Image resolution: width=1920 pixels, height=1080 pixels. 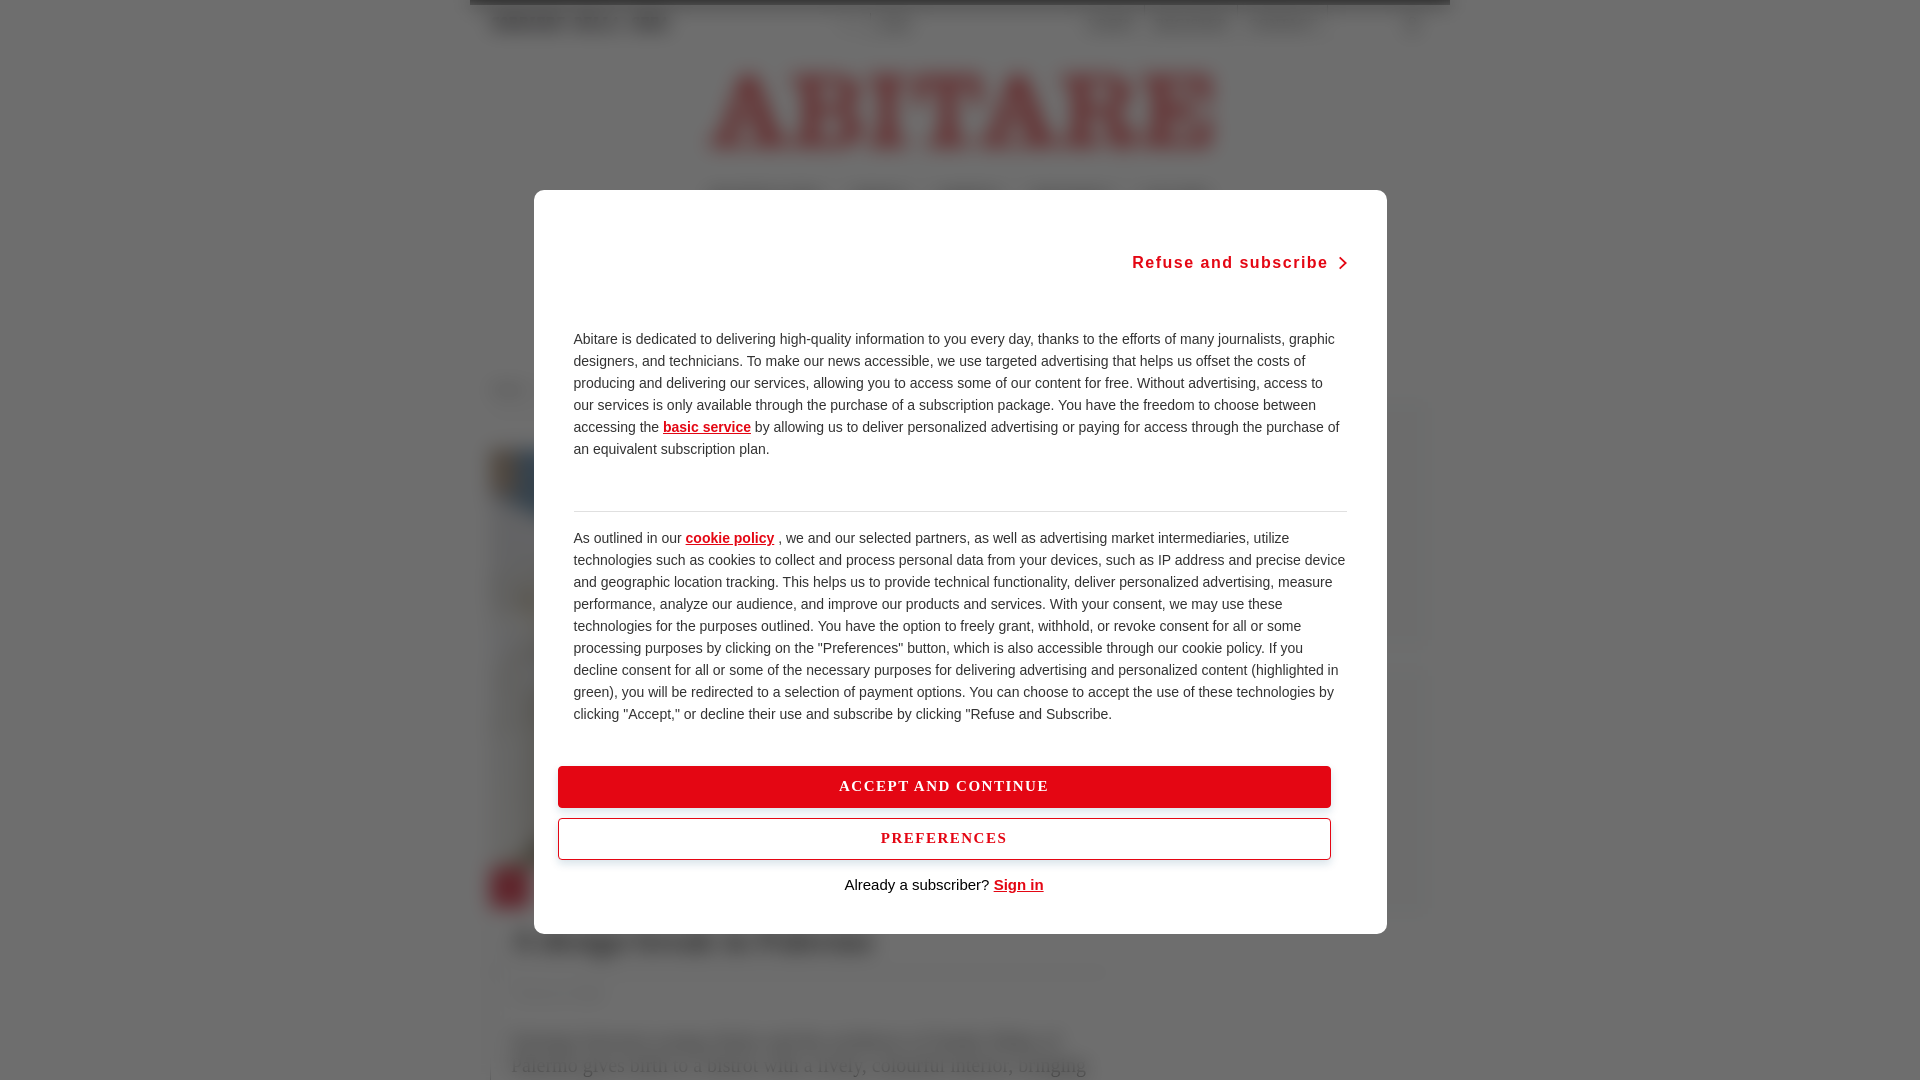 I want to click on DESIGN, so click(x=879, y=198).